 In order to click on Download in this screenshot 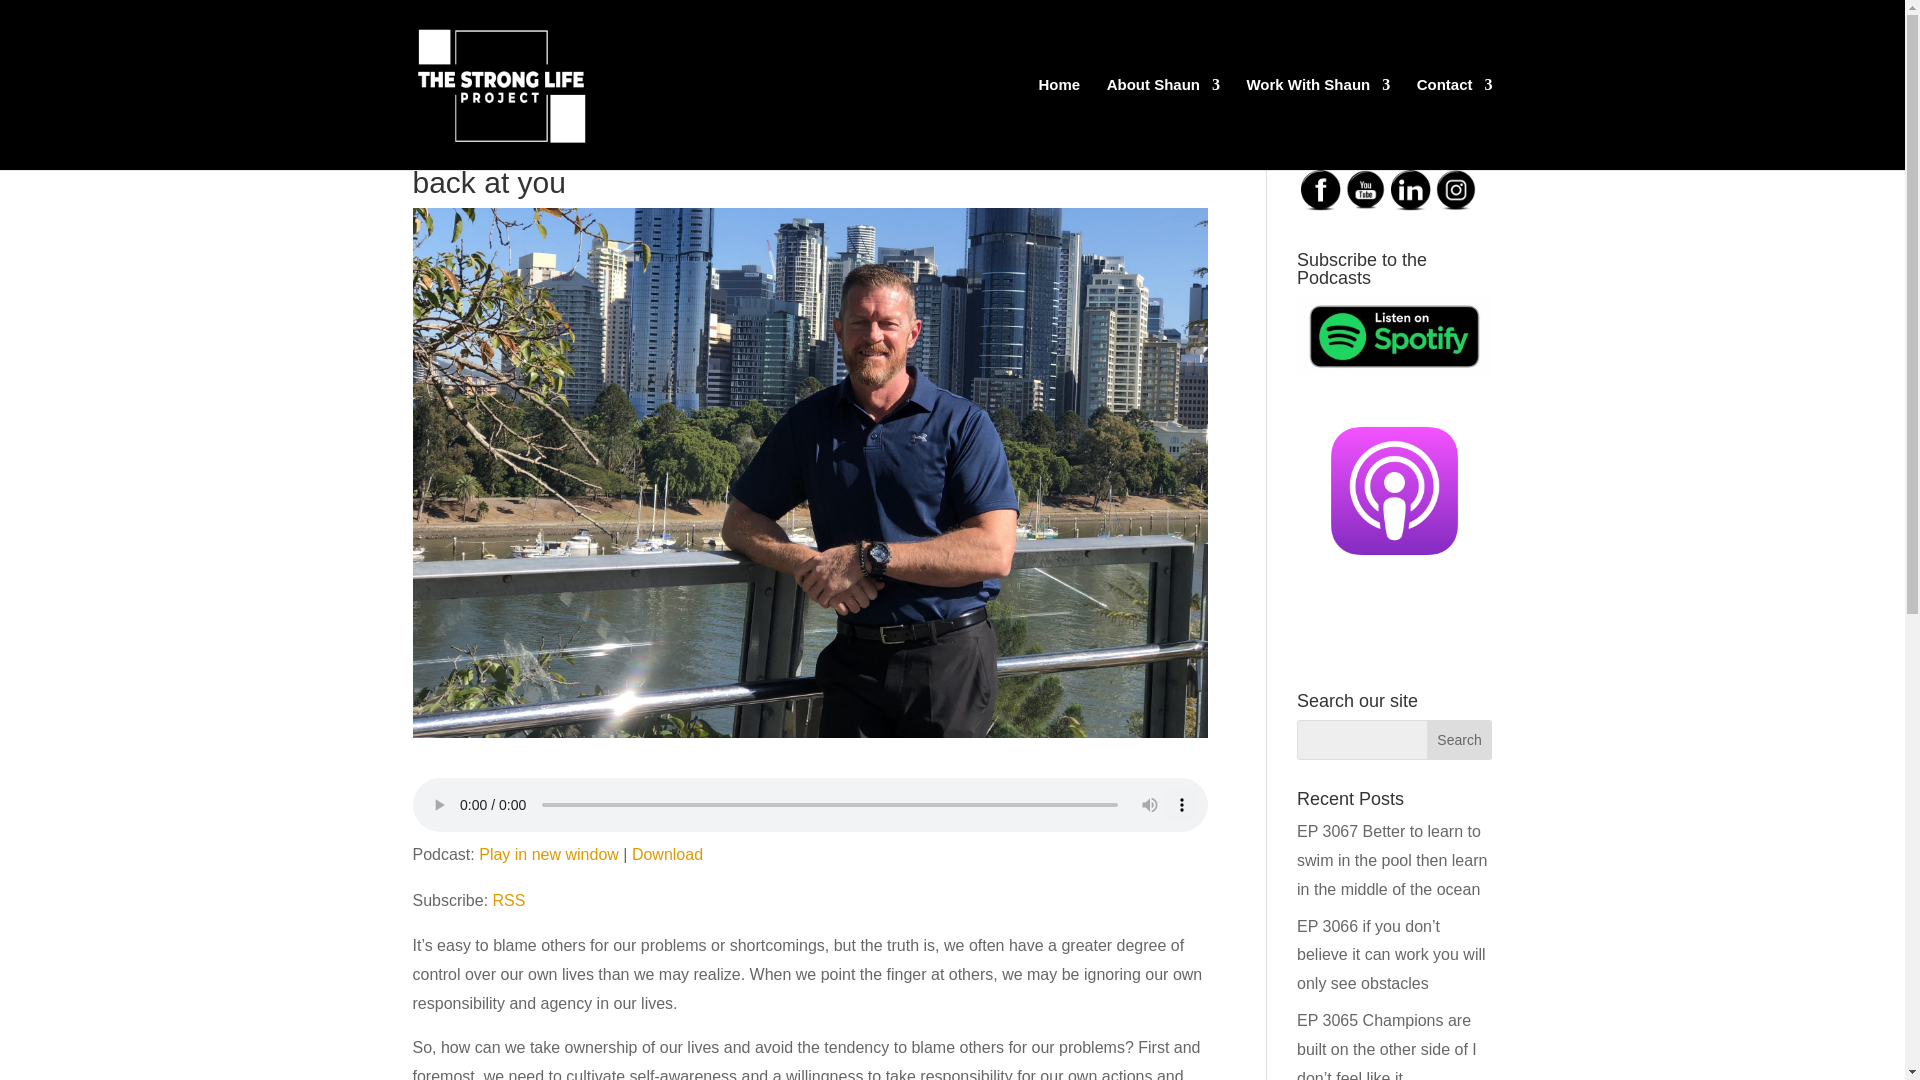, I will do `click(666, 854)`.